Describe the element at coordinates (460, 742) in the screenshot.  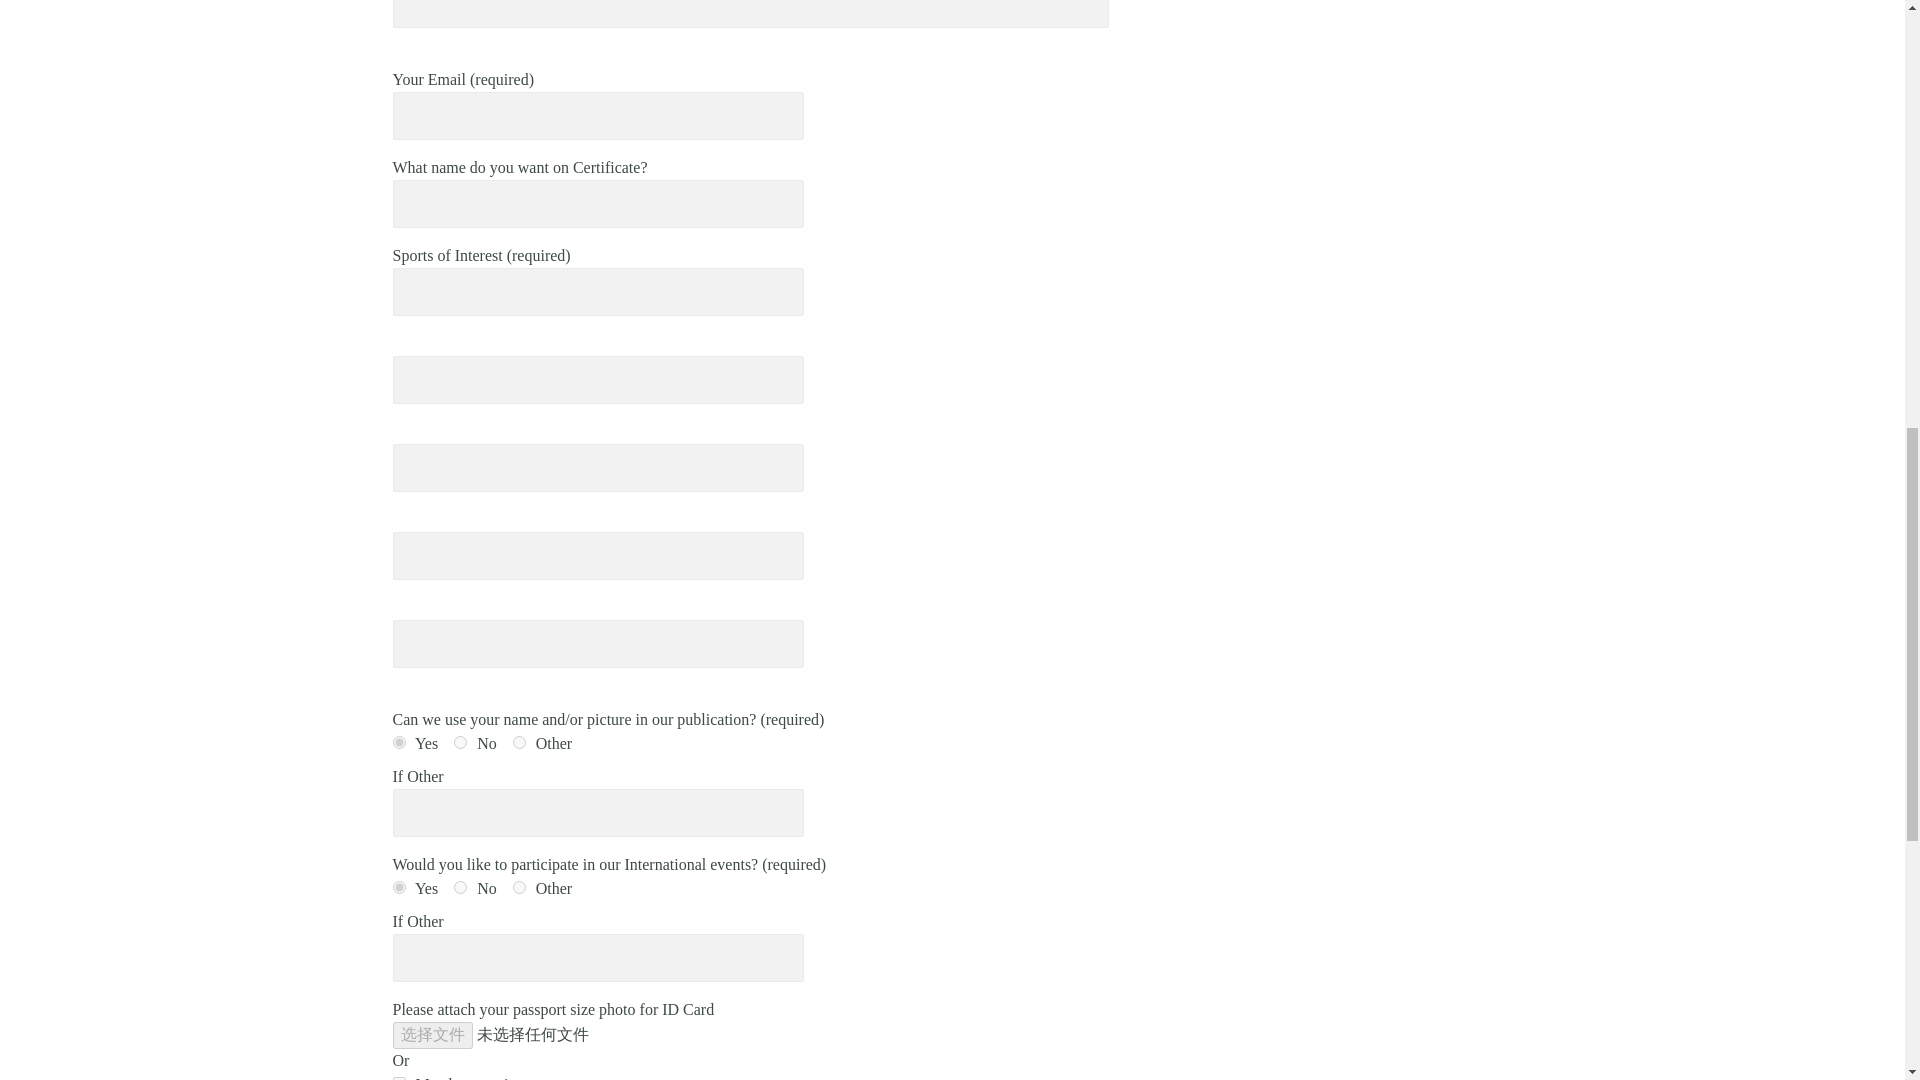
I see `No` at that location.